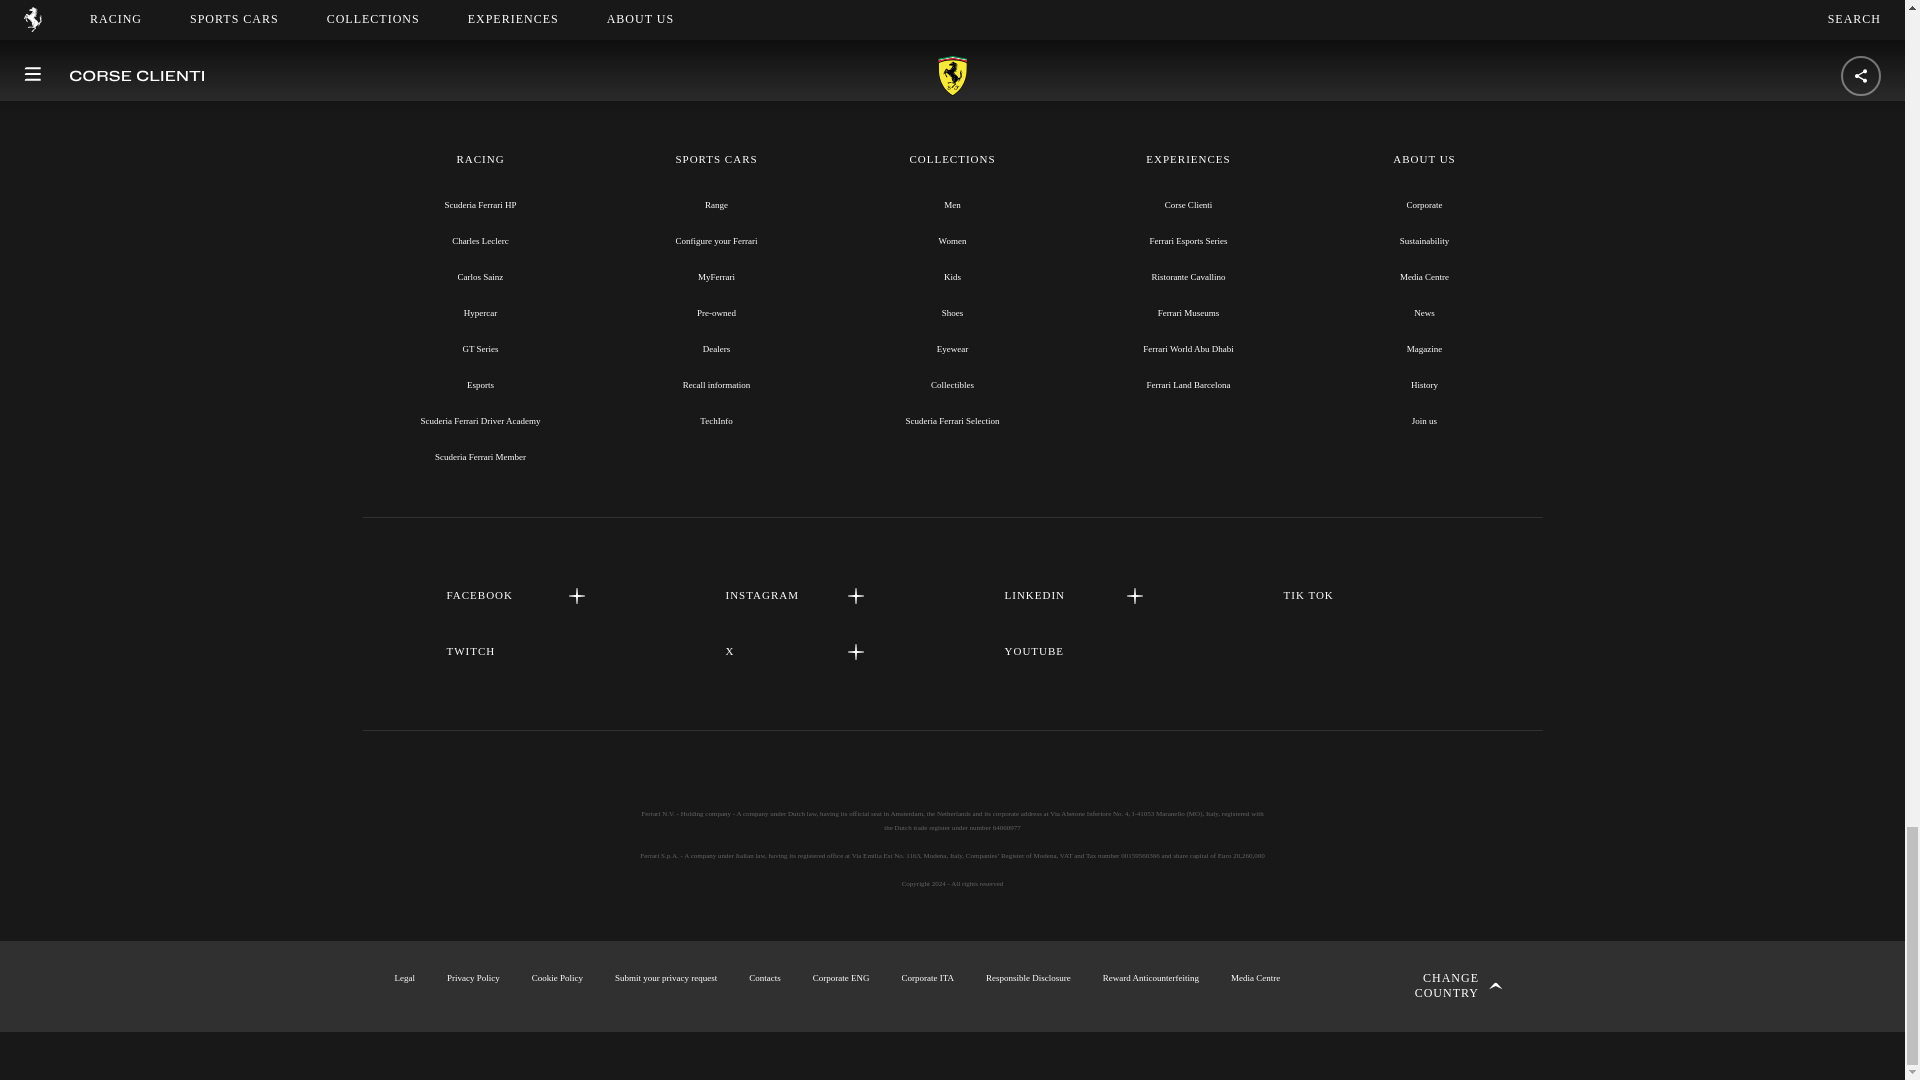 This screenshot has width=1920, height=1080. What do you see at coordinates (480, 349) in the screenshot?
I see `GT Series` at bounding box center [480, 349].